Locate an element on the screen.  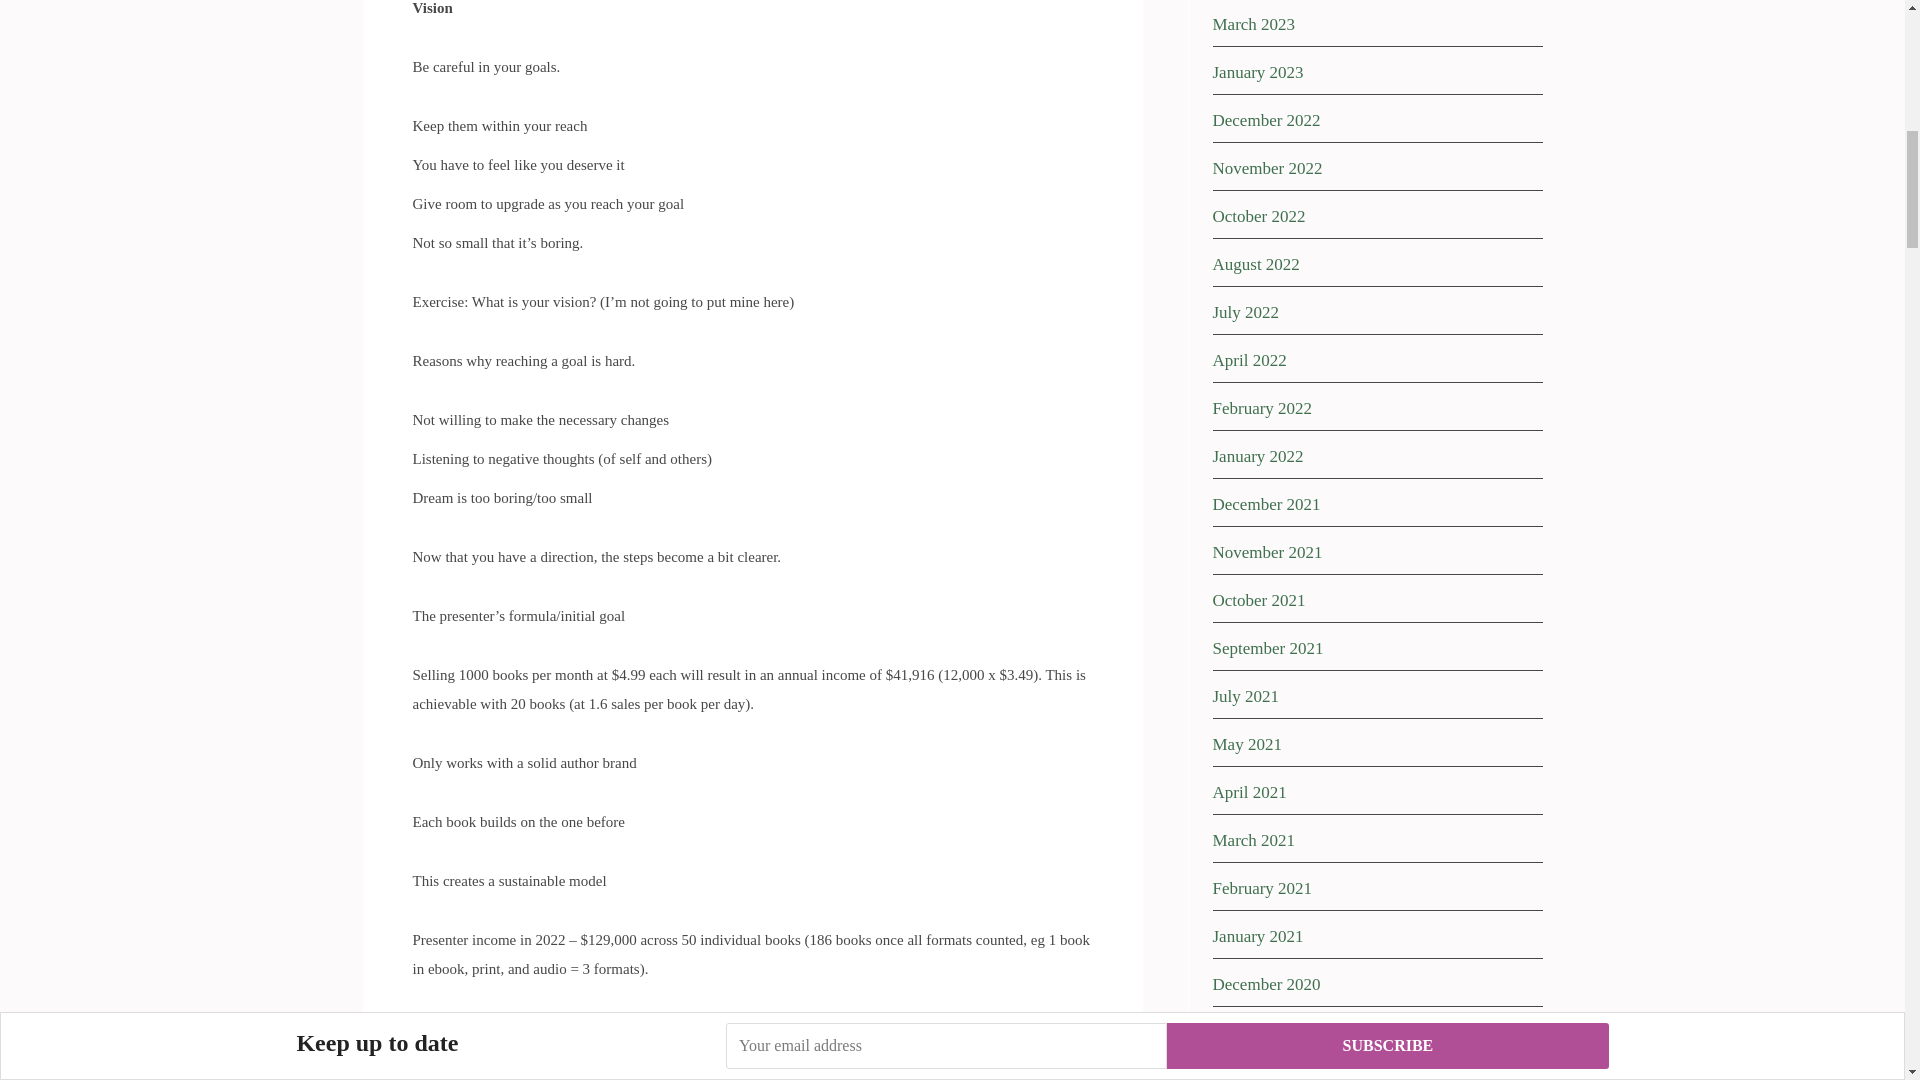
July 2022 is located at coordinates (1244, 312).